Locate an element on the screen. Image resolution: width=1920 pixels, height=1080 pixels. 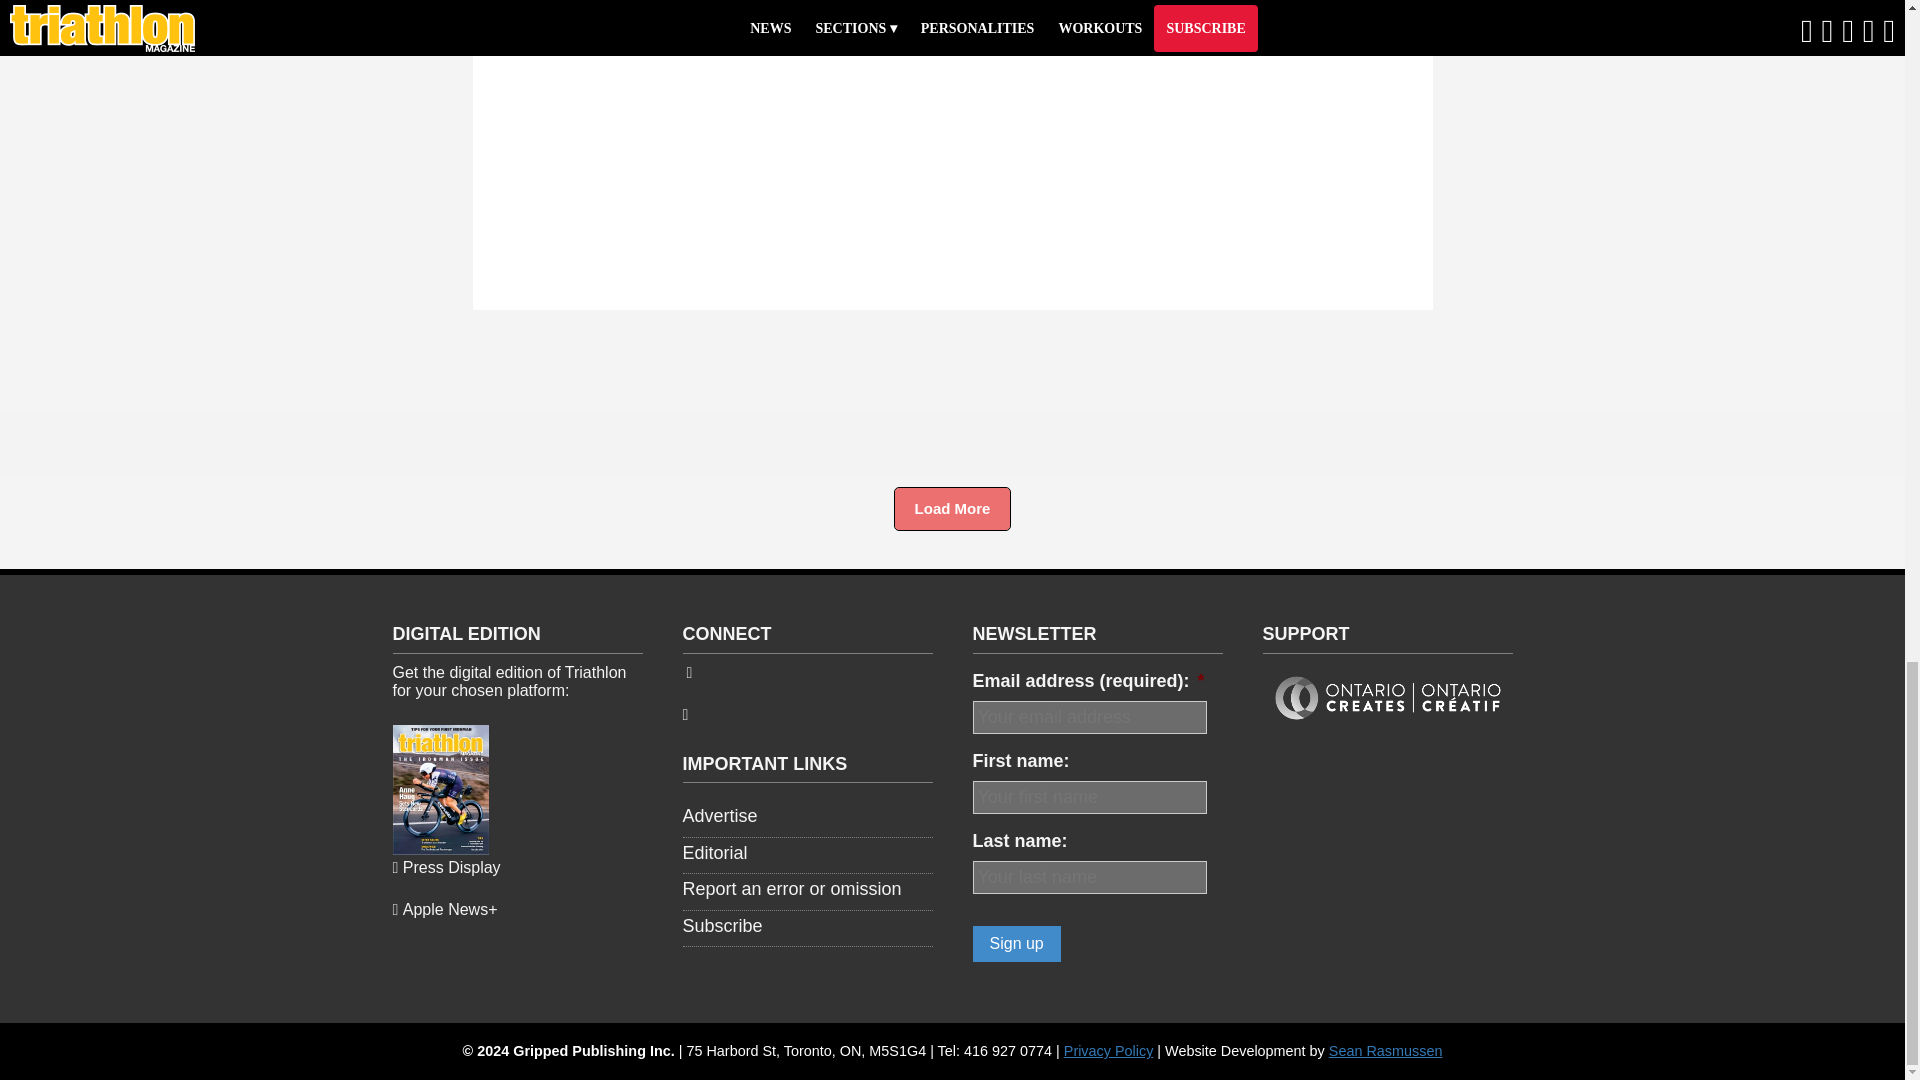
Sign up is located at coordinates (1015, 944).